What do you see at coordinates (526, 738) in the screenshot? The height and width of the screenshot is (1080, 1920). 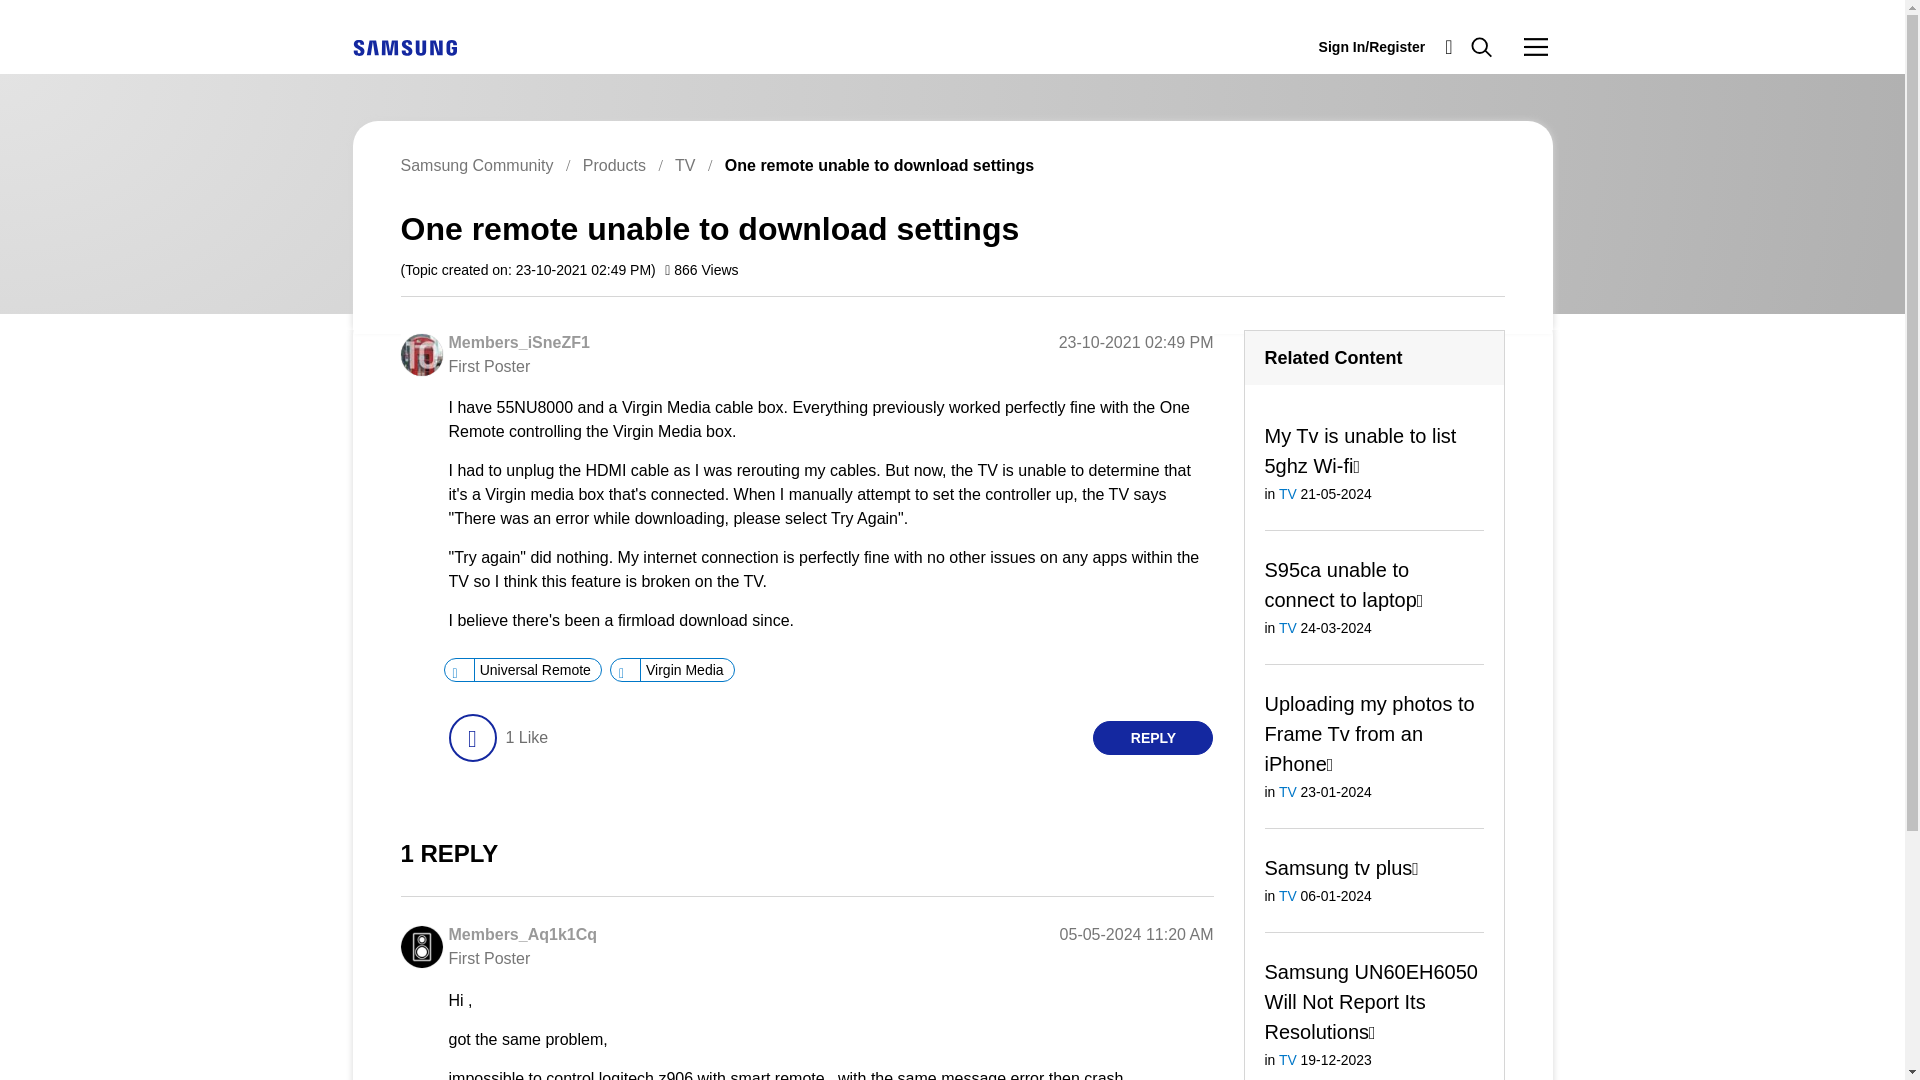 I see `1 Like` at bounding box center [526, 738].